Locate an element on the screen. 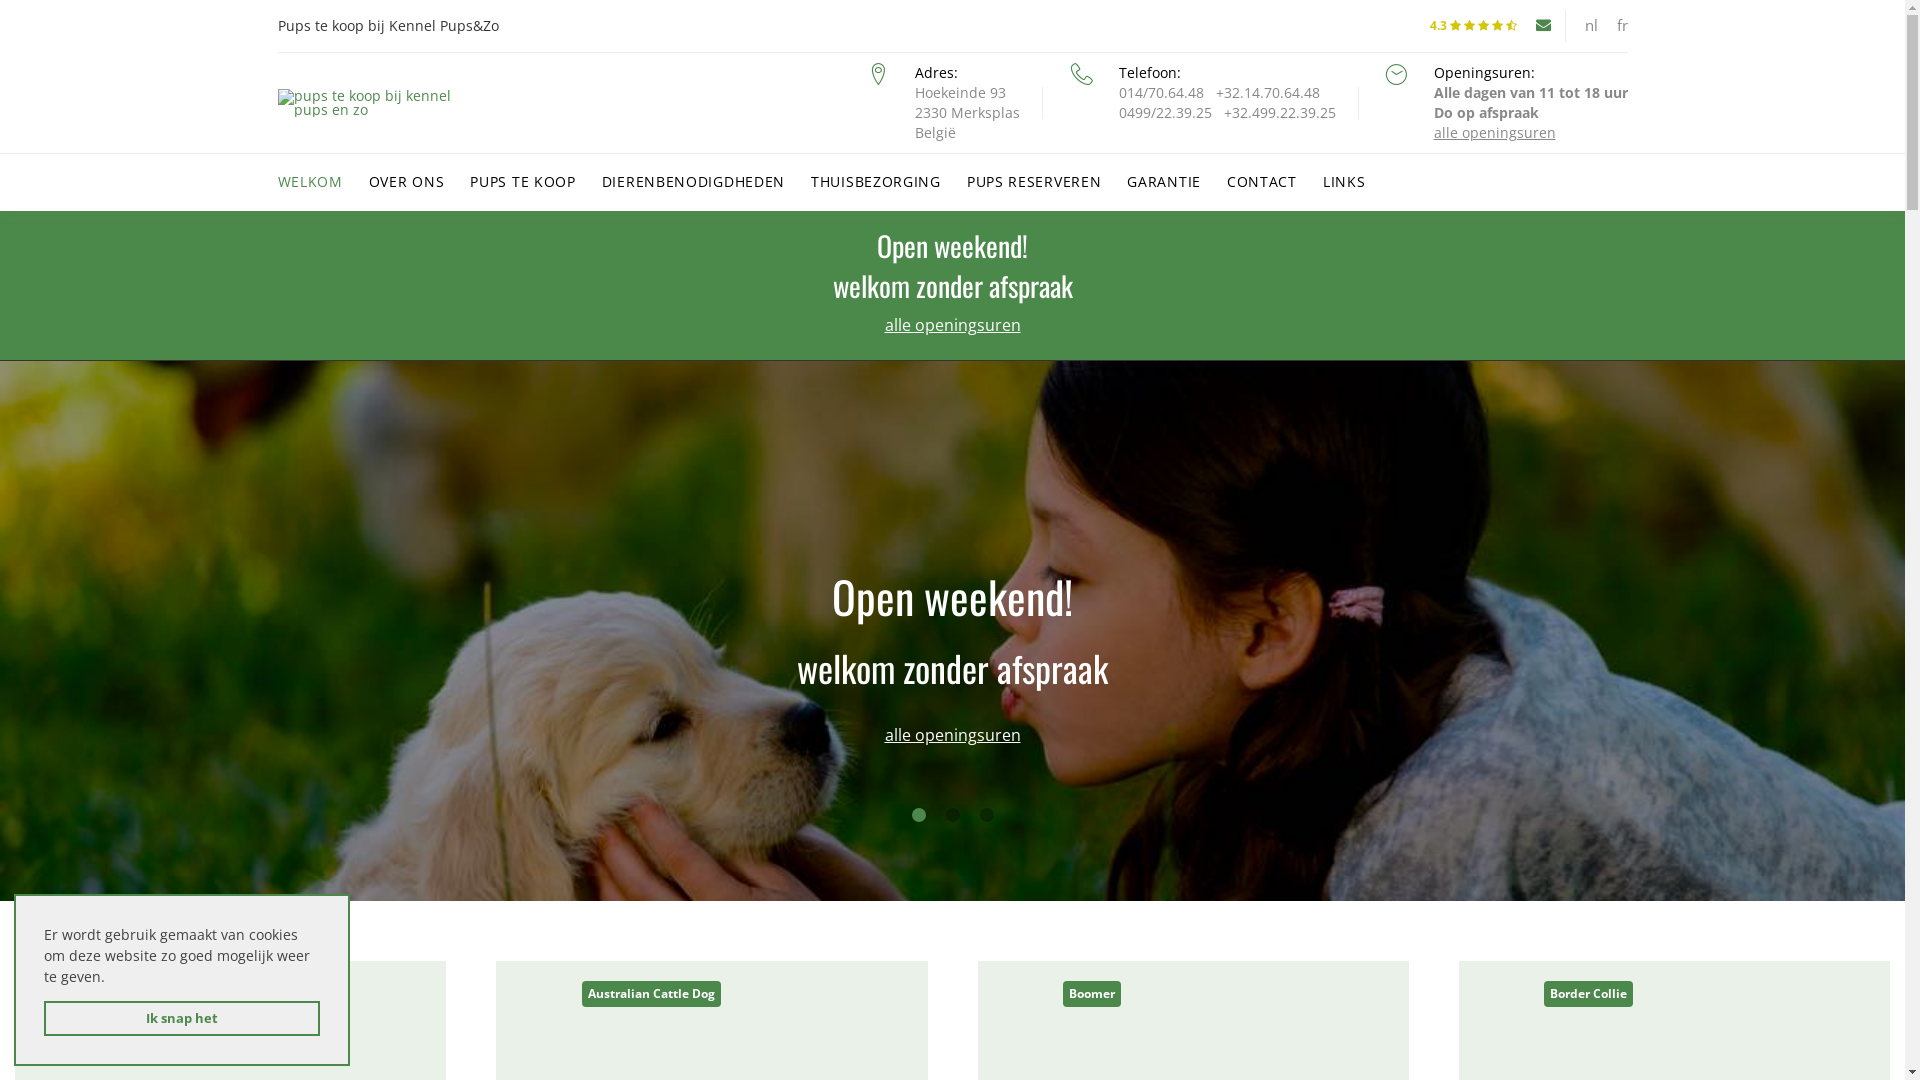  WELKOM is located at coordinates (310, 182).